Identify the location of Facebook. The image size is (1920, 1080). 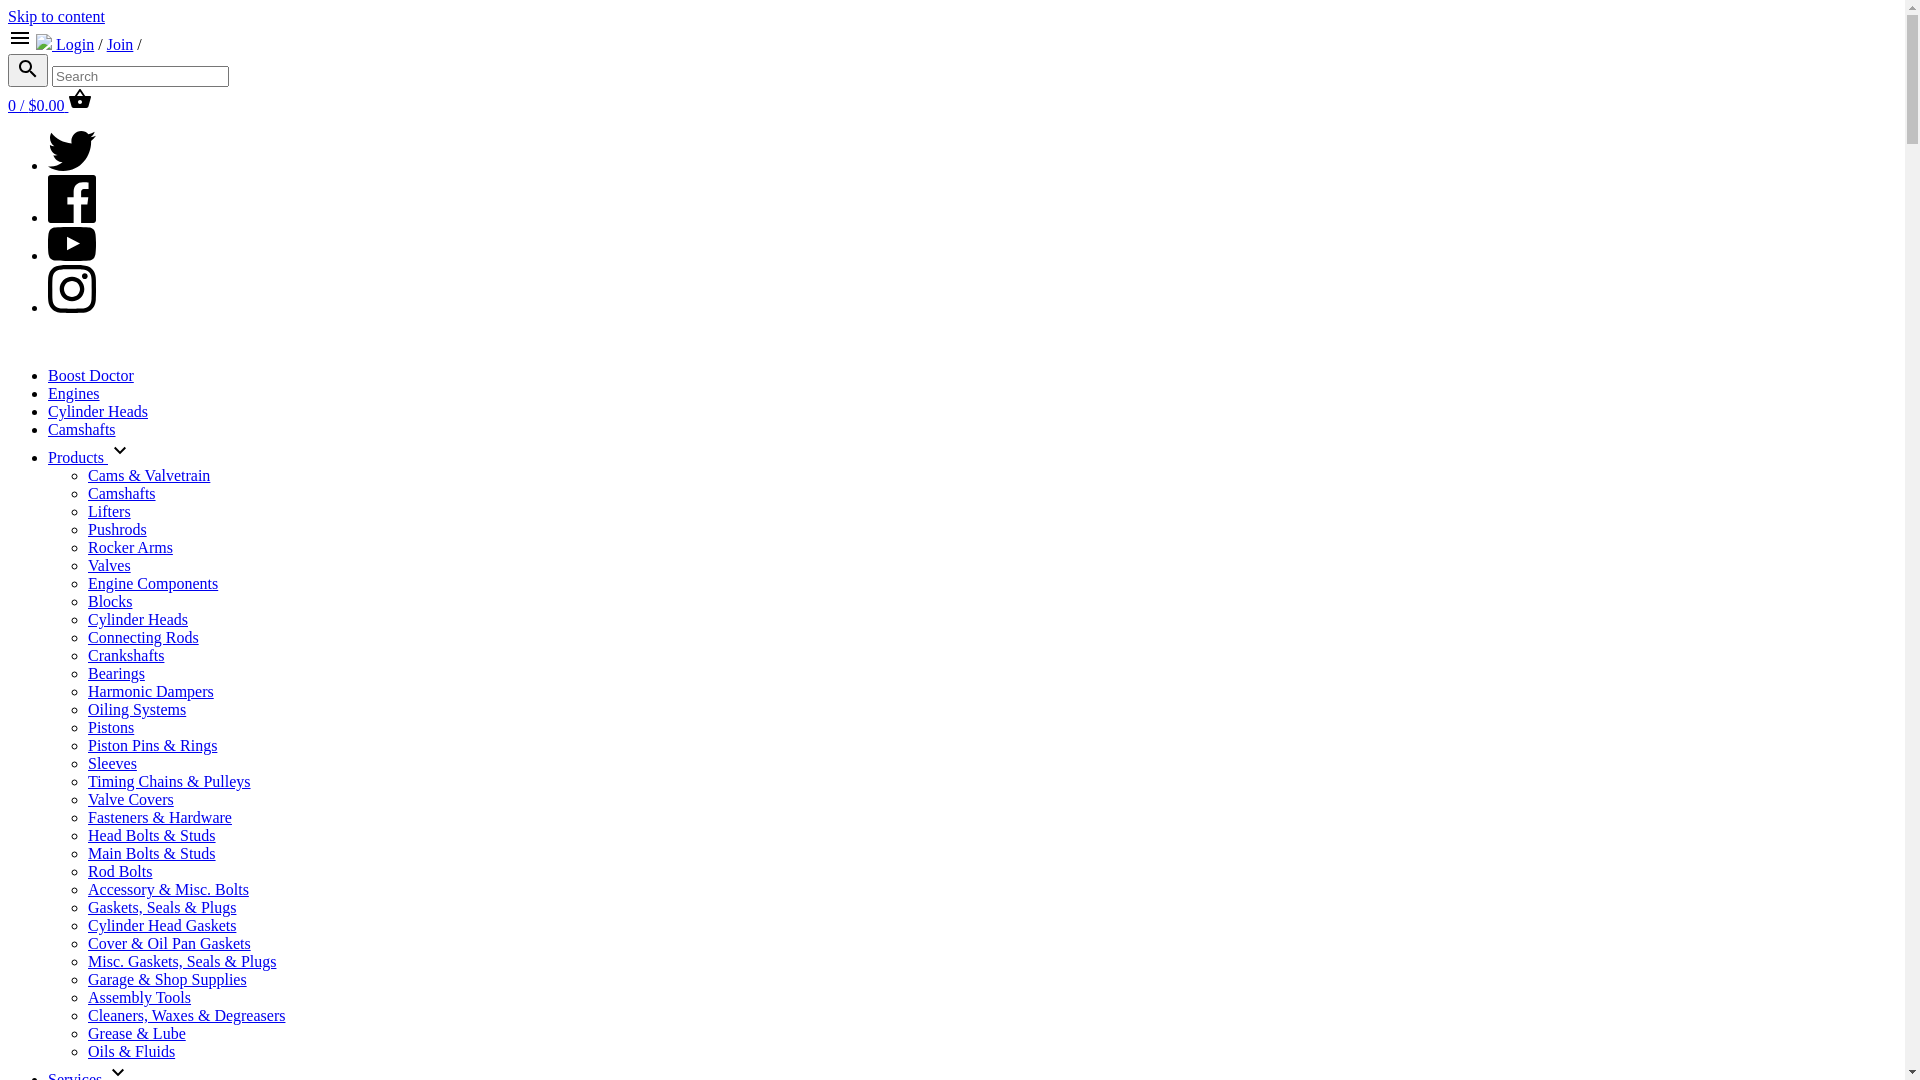
(72, 218).